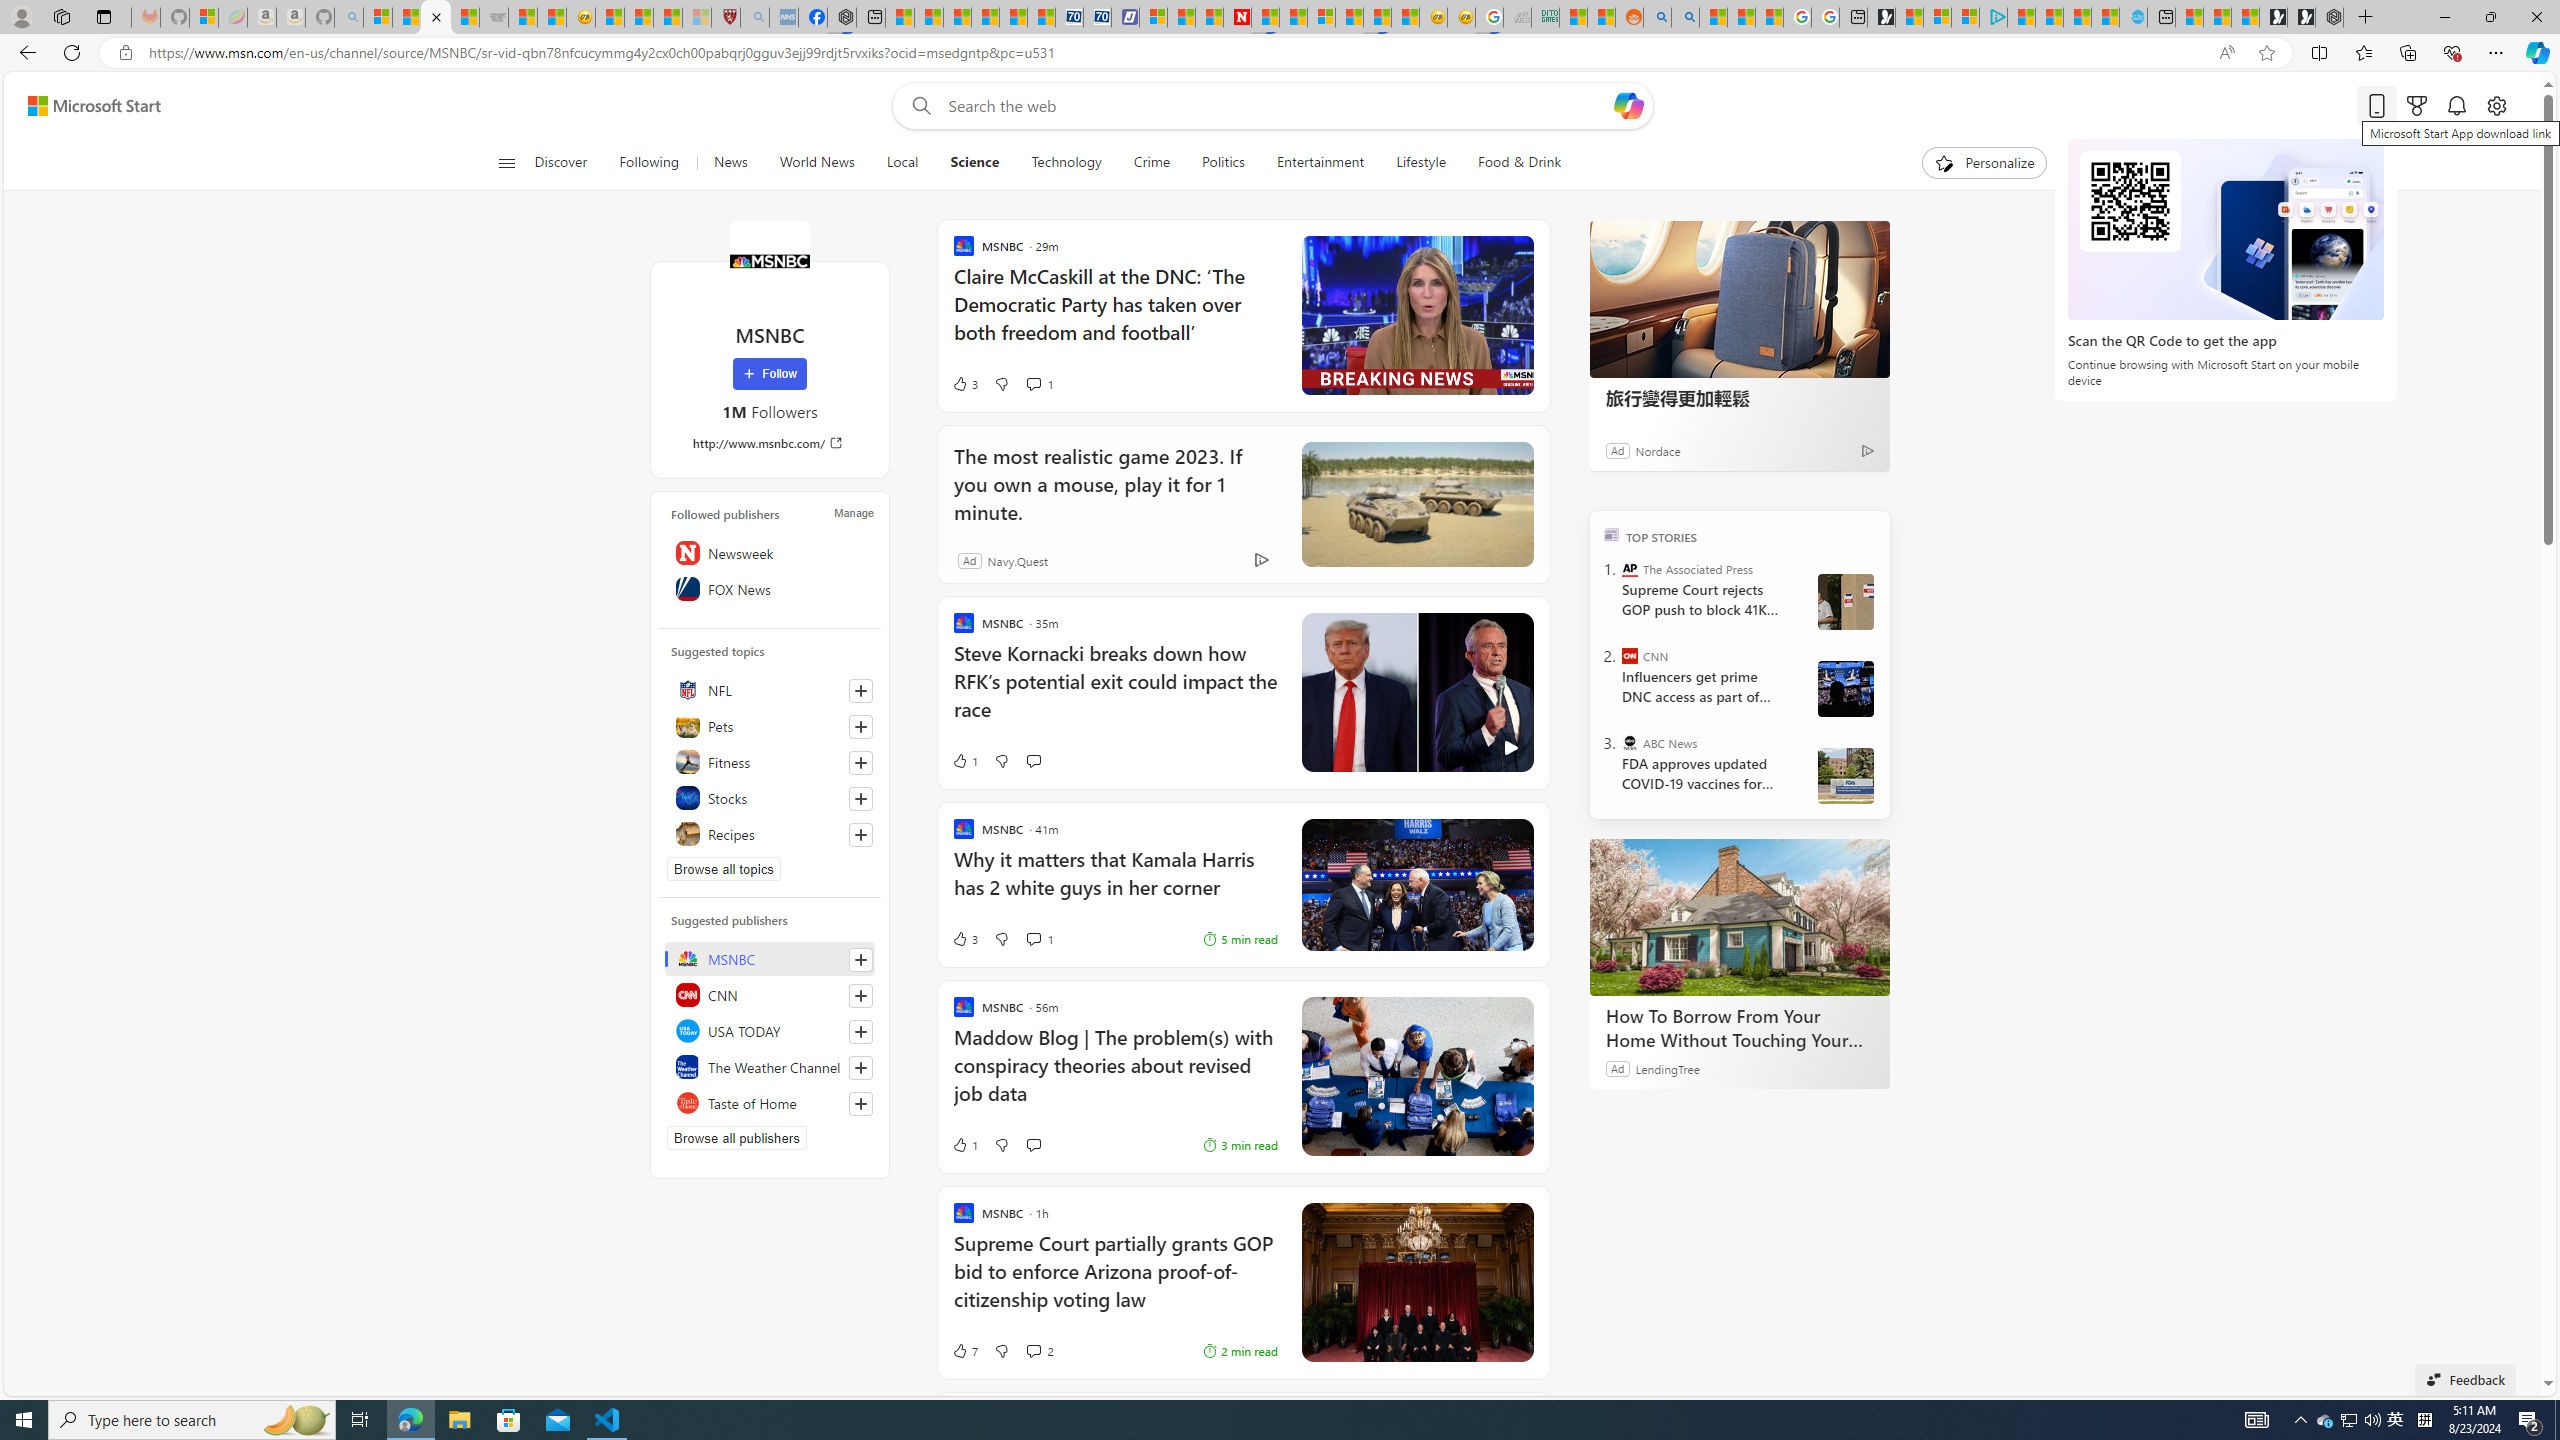 This screenshot has height=1440, width=2560. I want to click on Recipes - MSN, so click(609, 17).